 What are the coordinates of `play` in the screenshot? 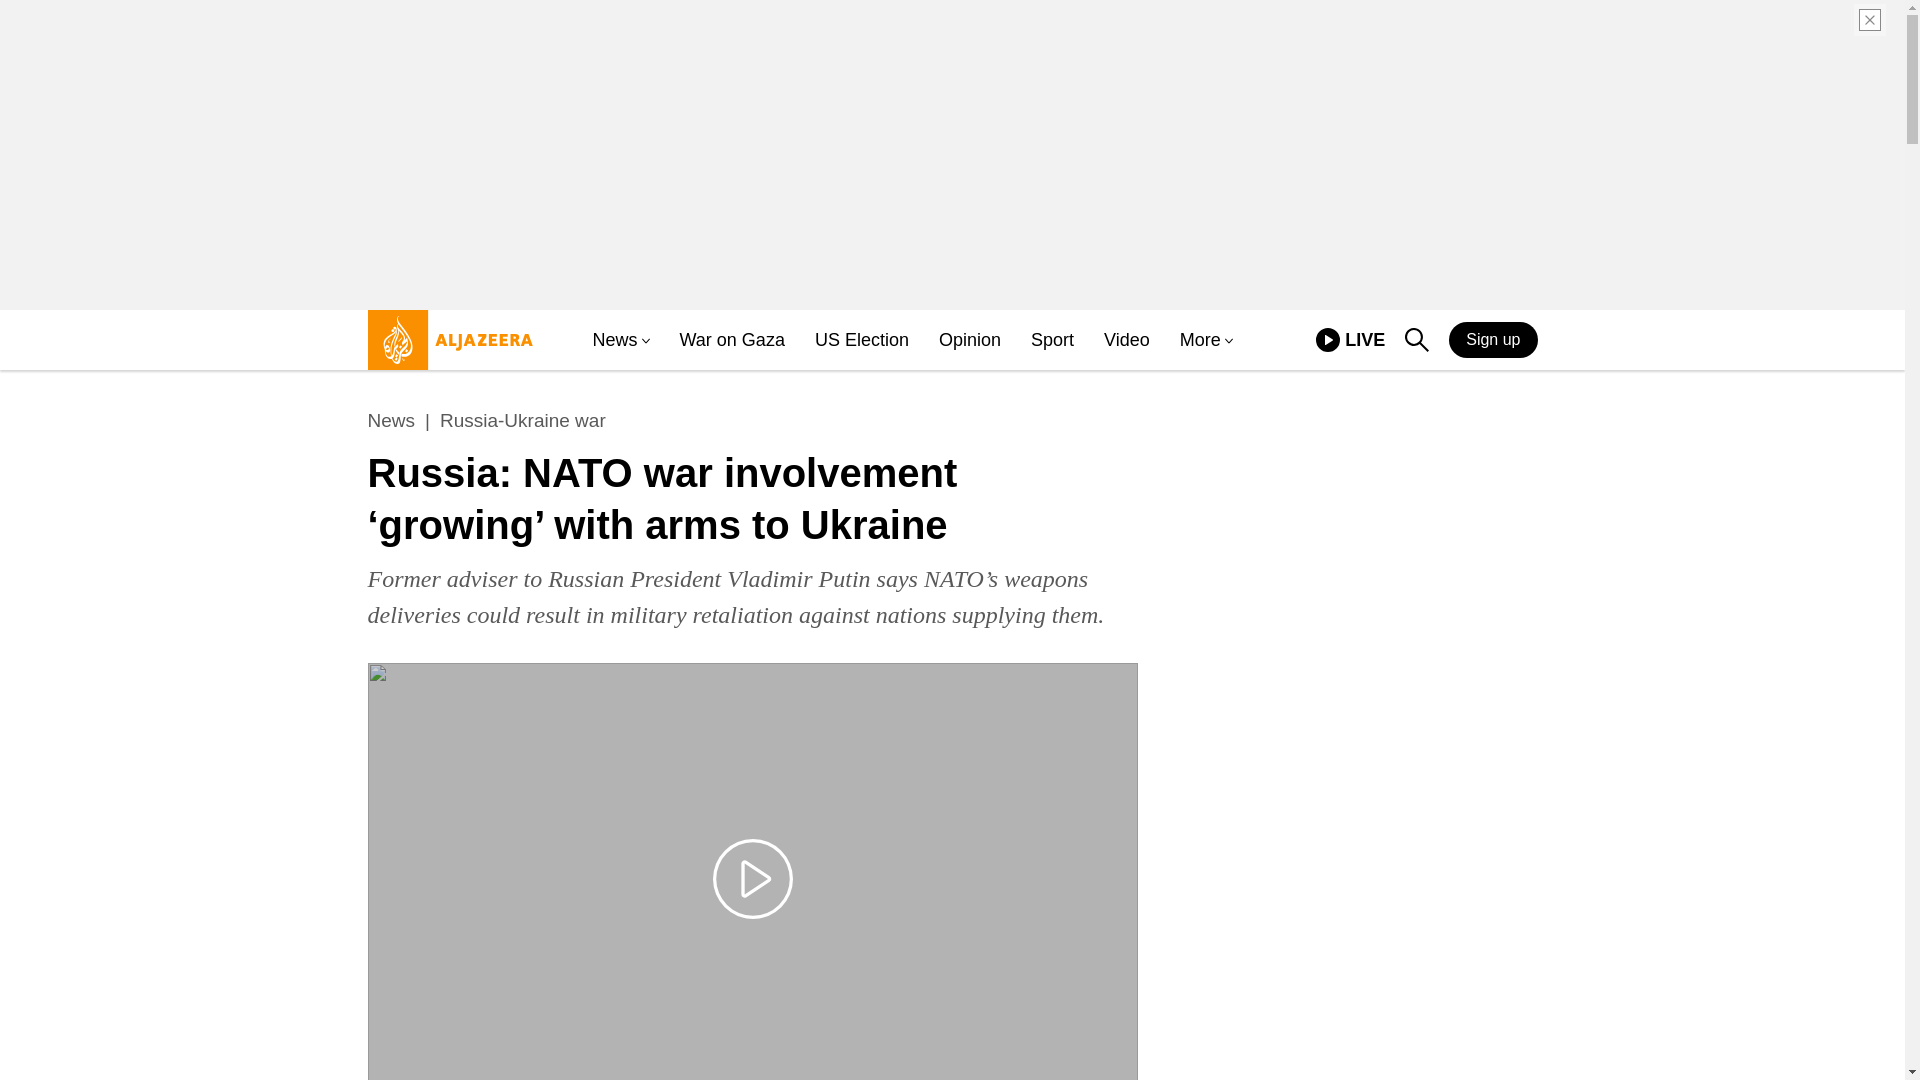 It's located at (1328, 340).